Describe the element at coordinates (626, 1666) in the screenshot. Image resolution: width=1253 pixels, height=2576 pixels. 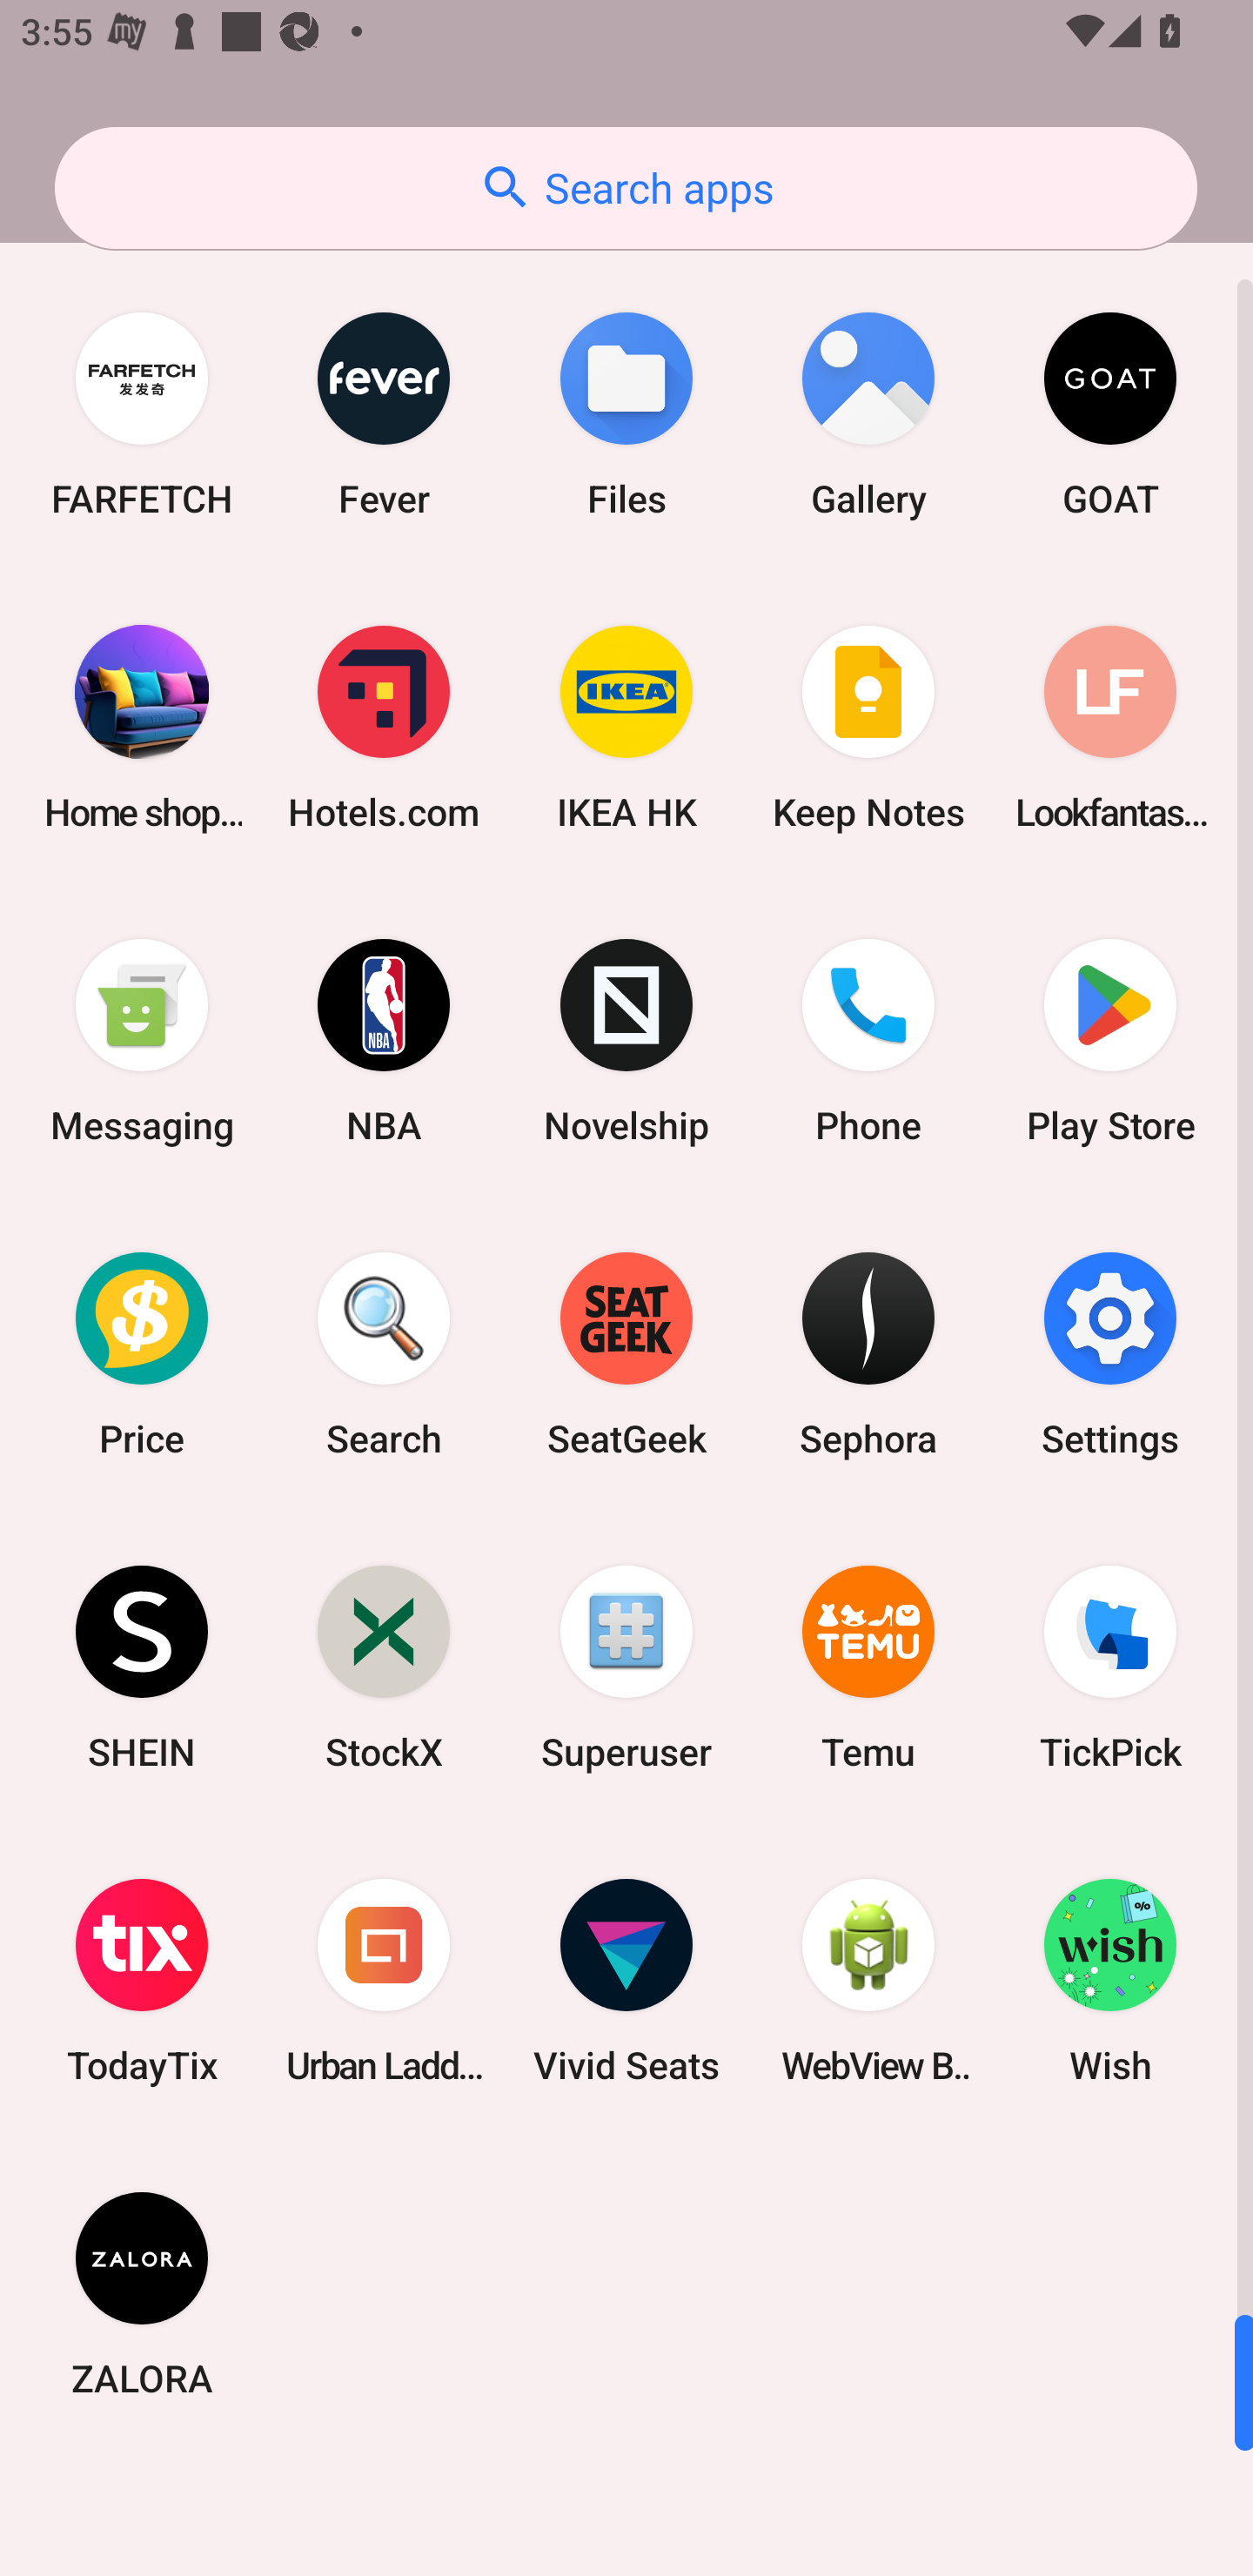
I see `Superuser` at that location.